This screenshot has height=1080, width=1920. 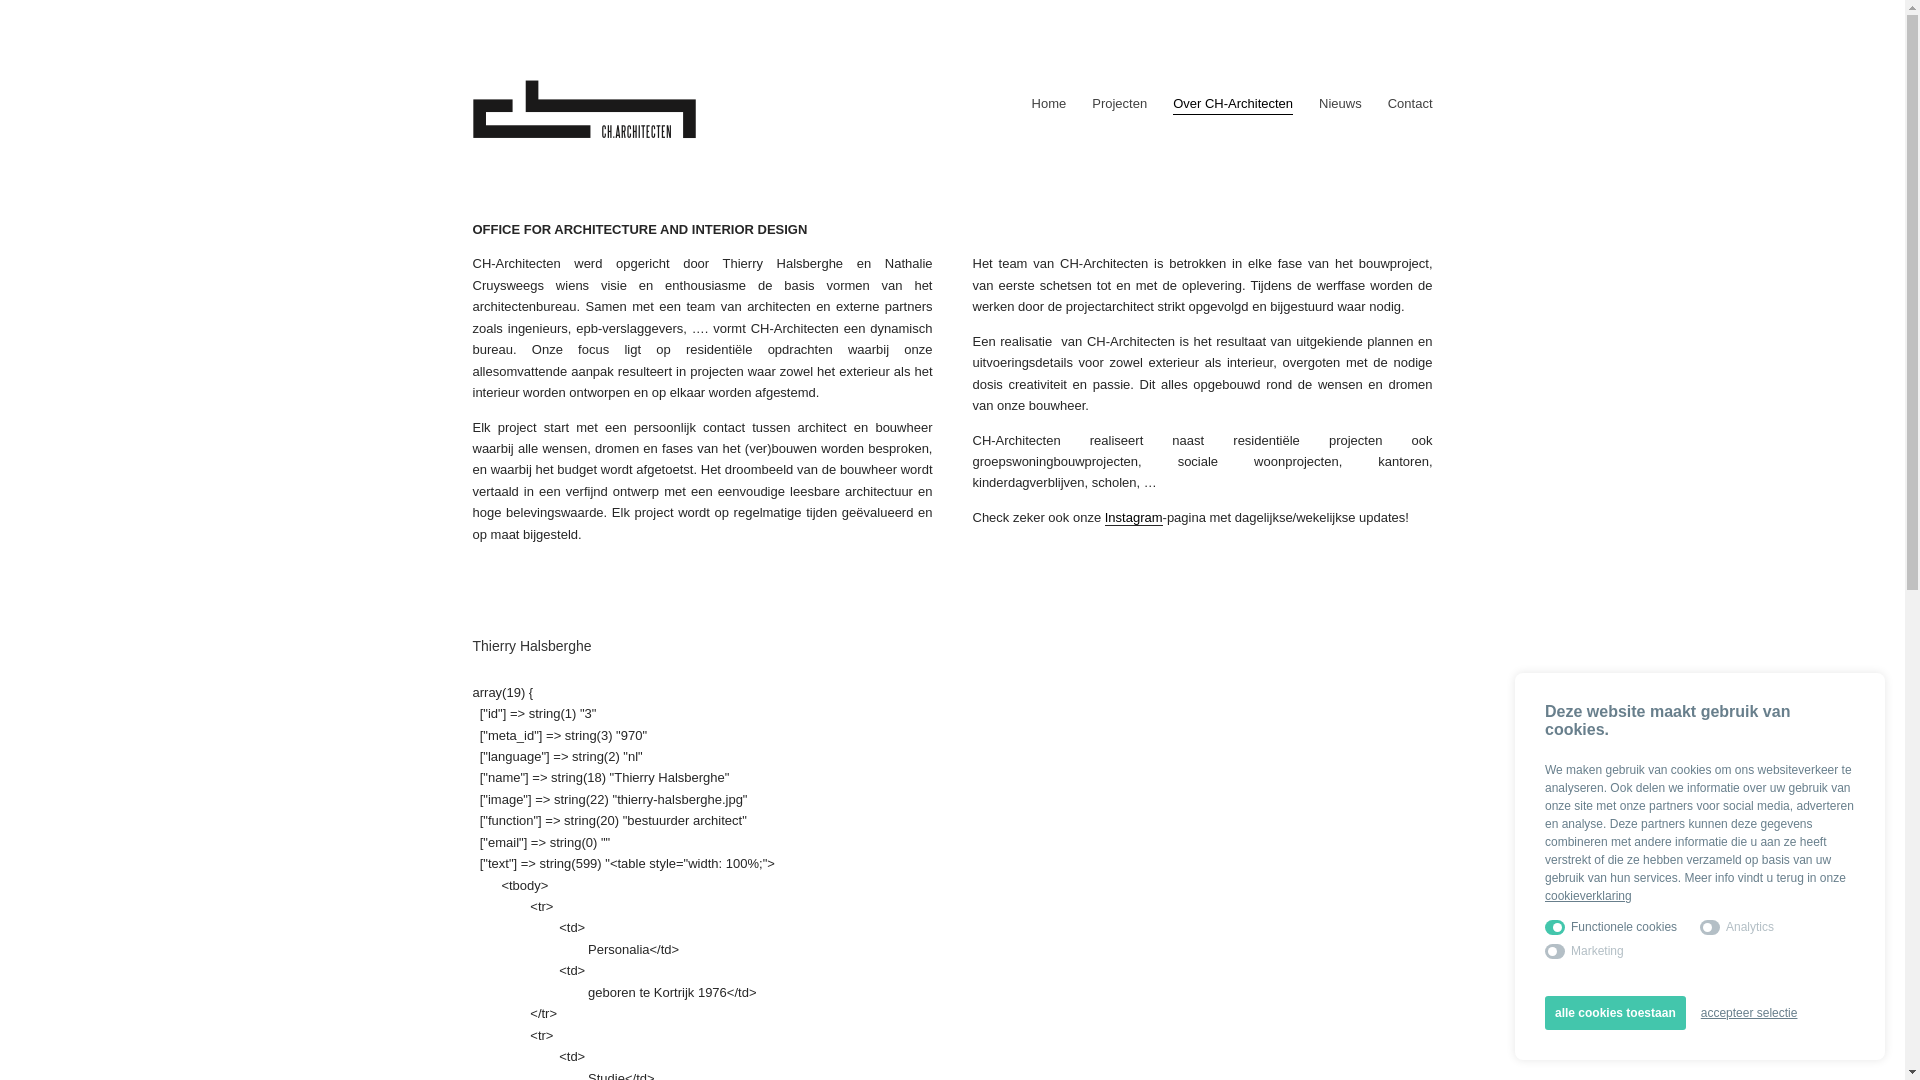 What do you see at coordinates (1588, 896) in the screenshot?
I see `cookieverklaring` at bounding box center [1588, 896].